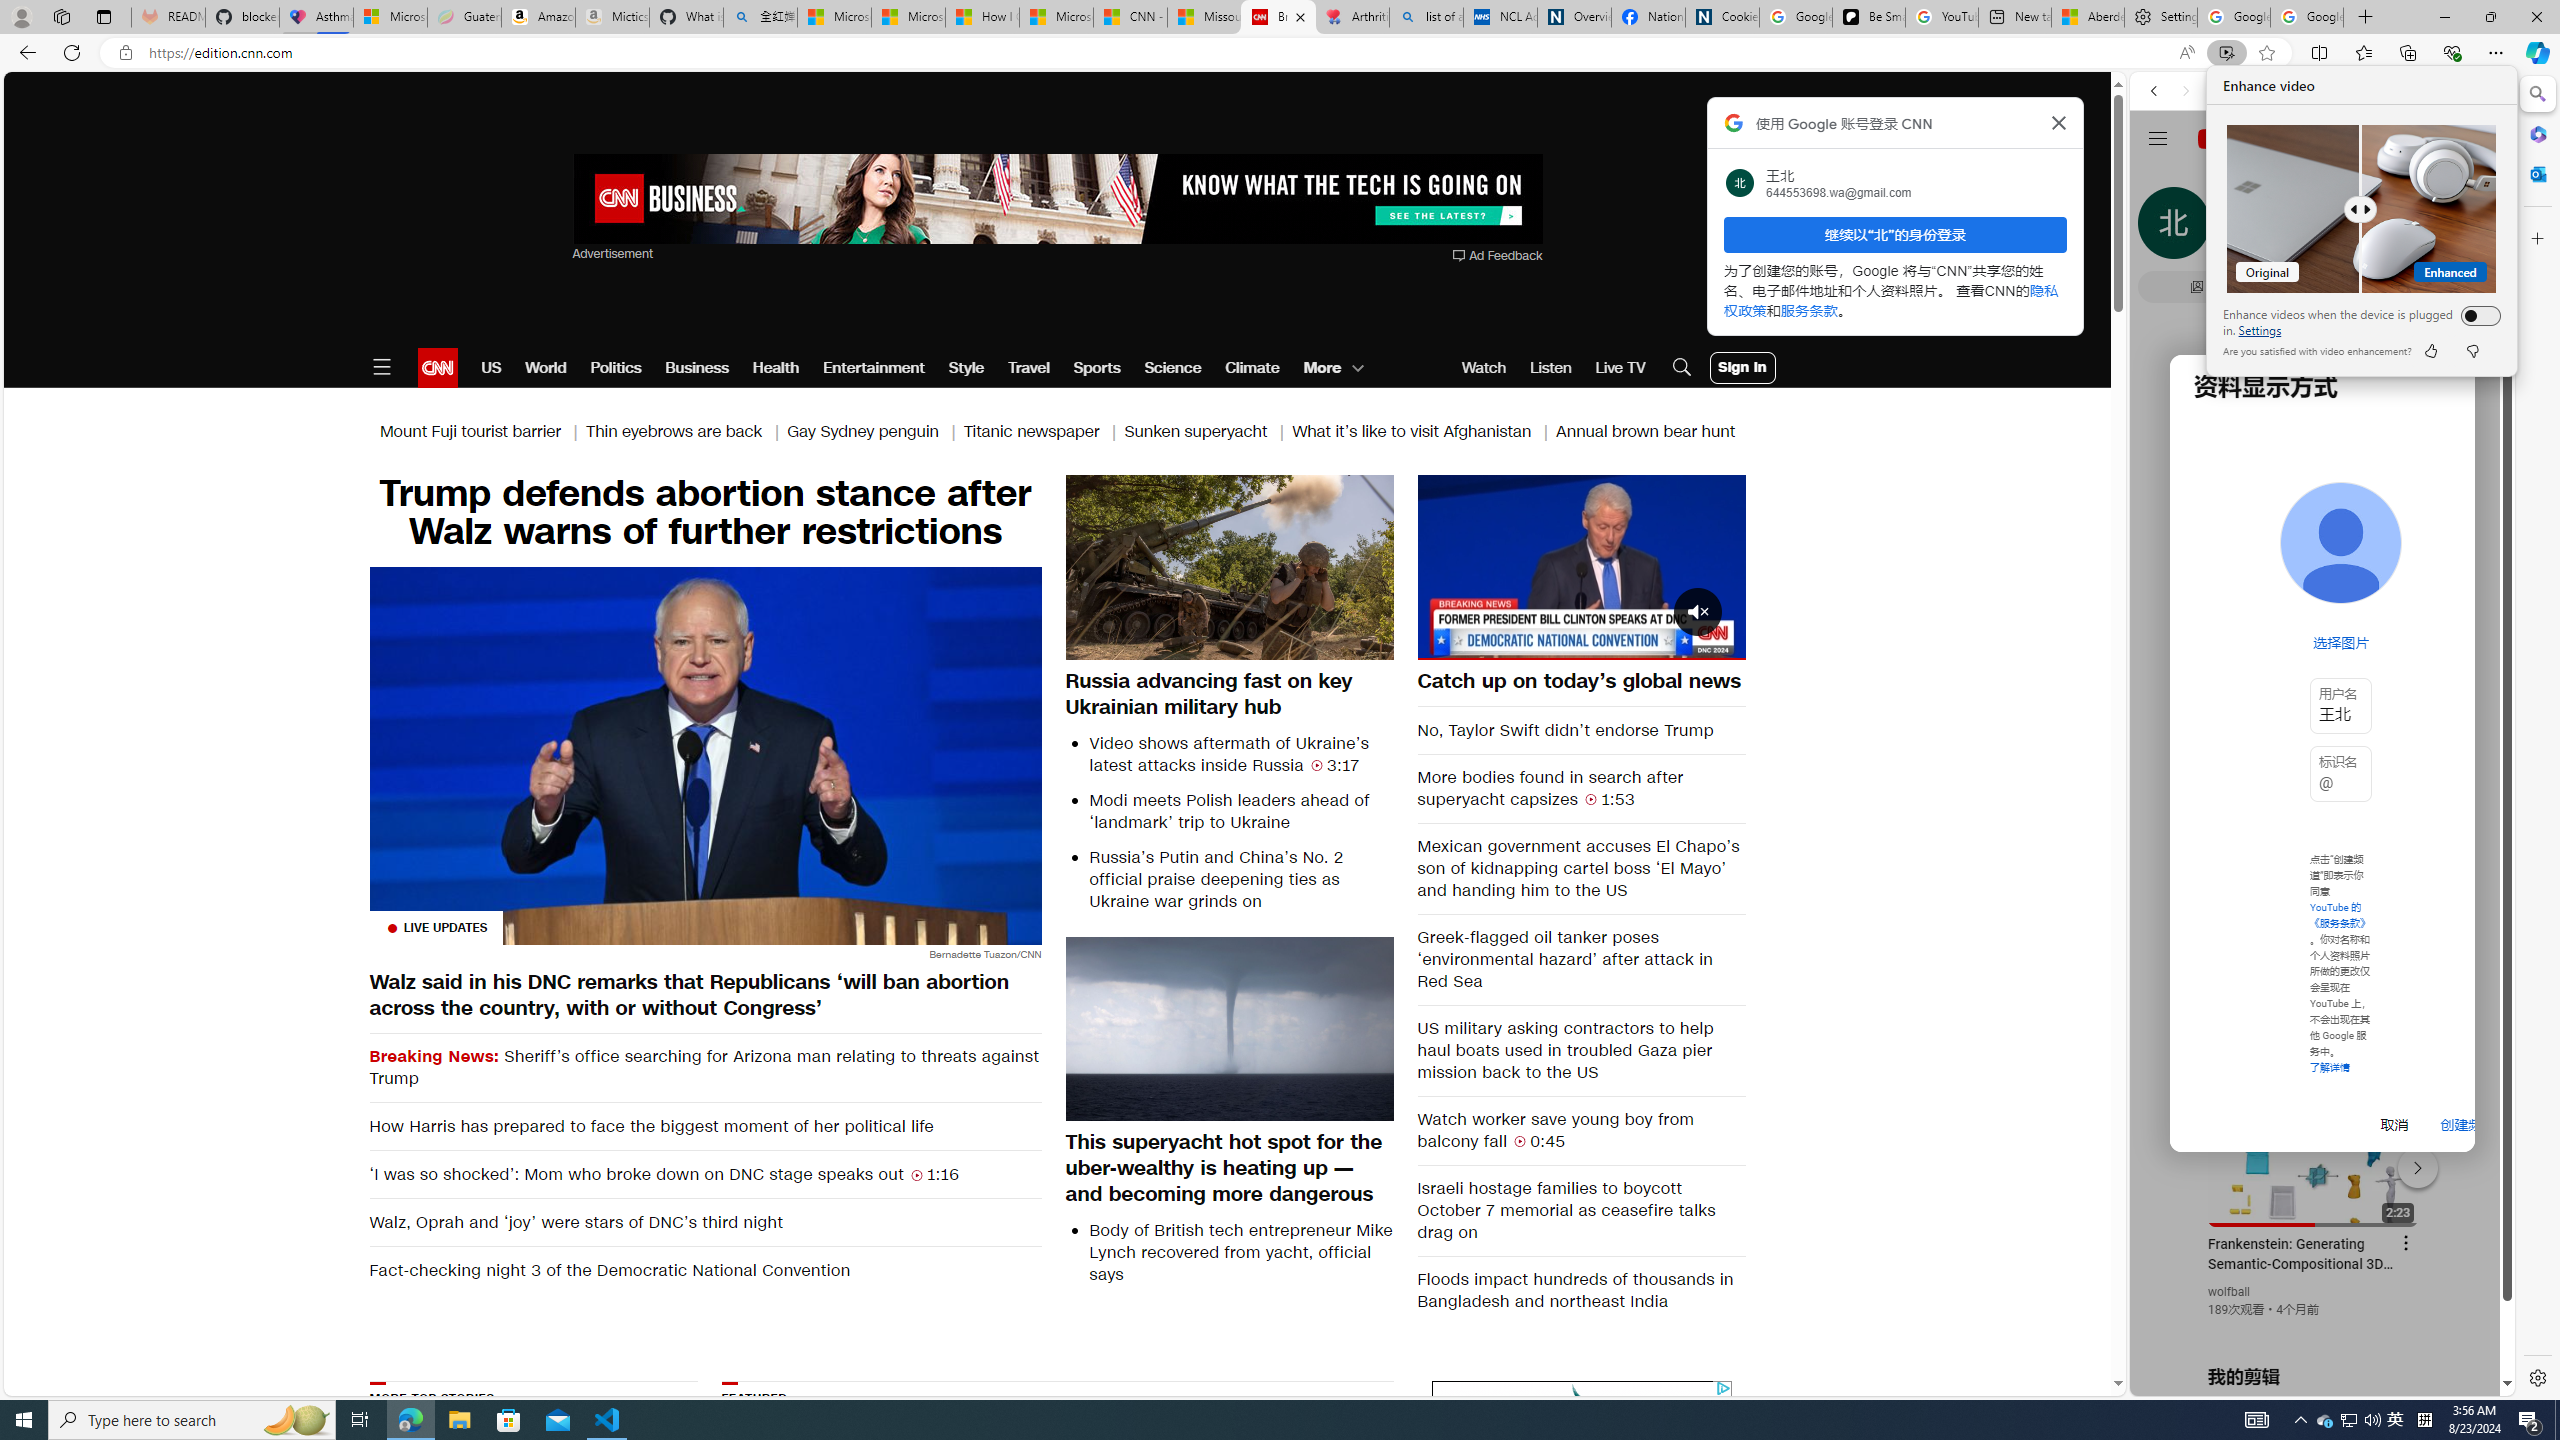 Image resolution: width=2560 pixels, height=1440 pixels. Describe the element at coordinates (2430, 351) in the screenshot. I see `like` at that location.